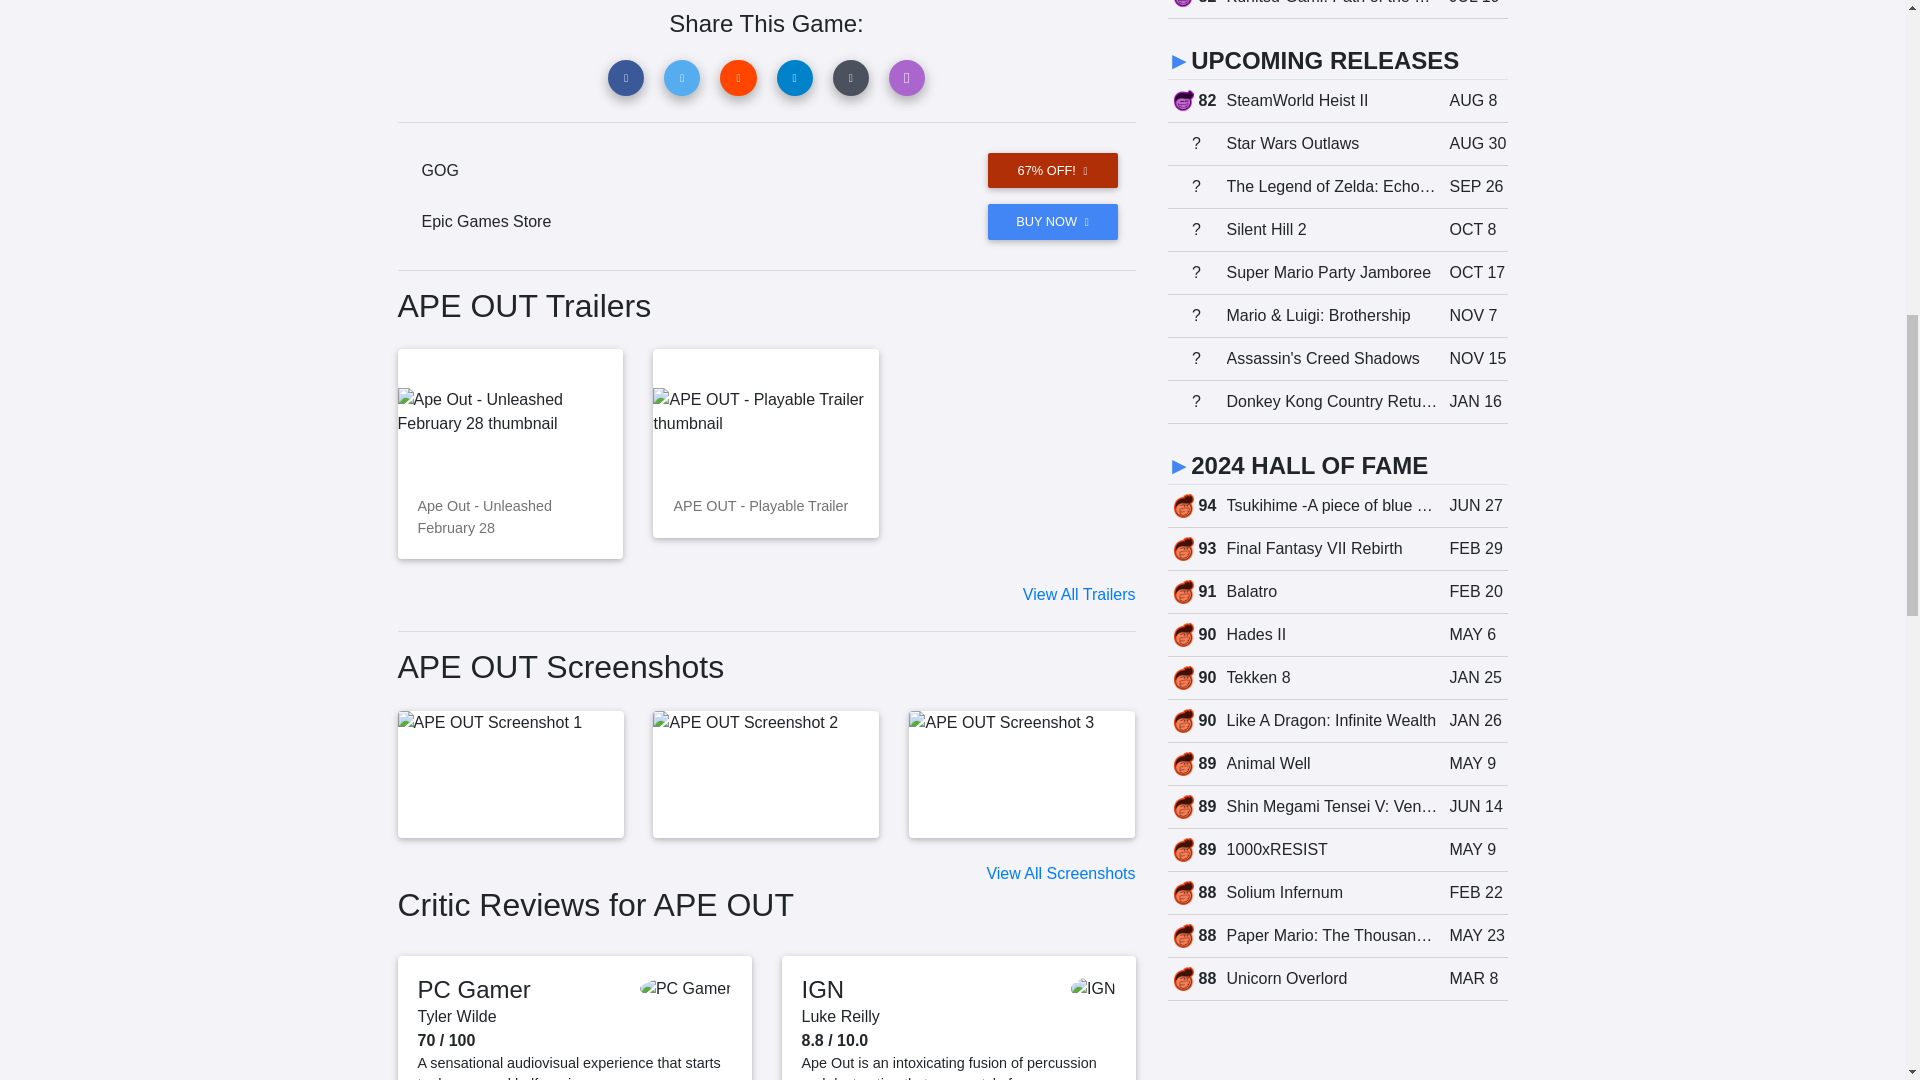 The width and height of the screenshot is (1920, 1080). What do you see at coordinates (1052, 221) in the screenshot?
I see `BUY NOW` at bounding box center [1052, 221].